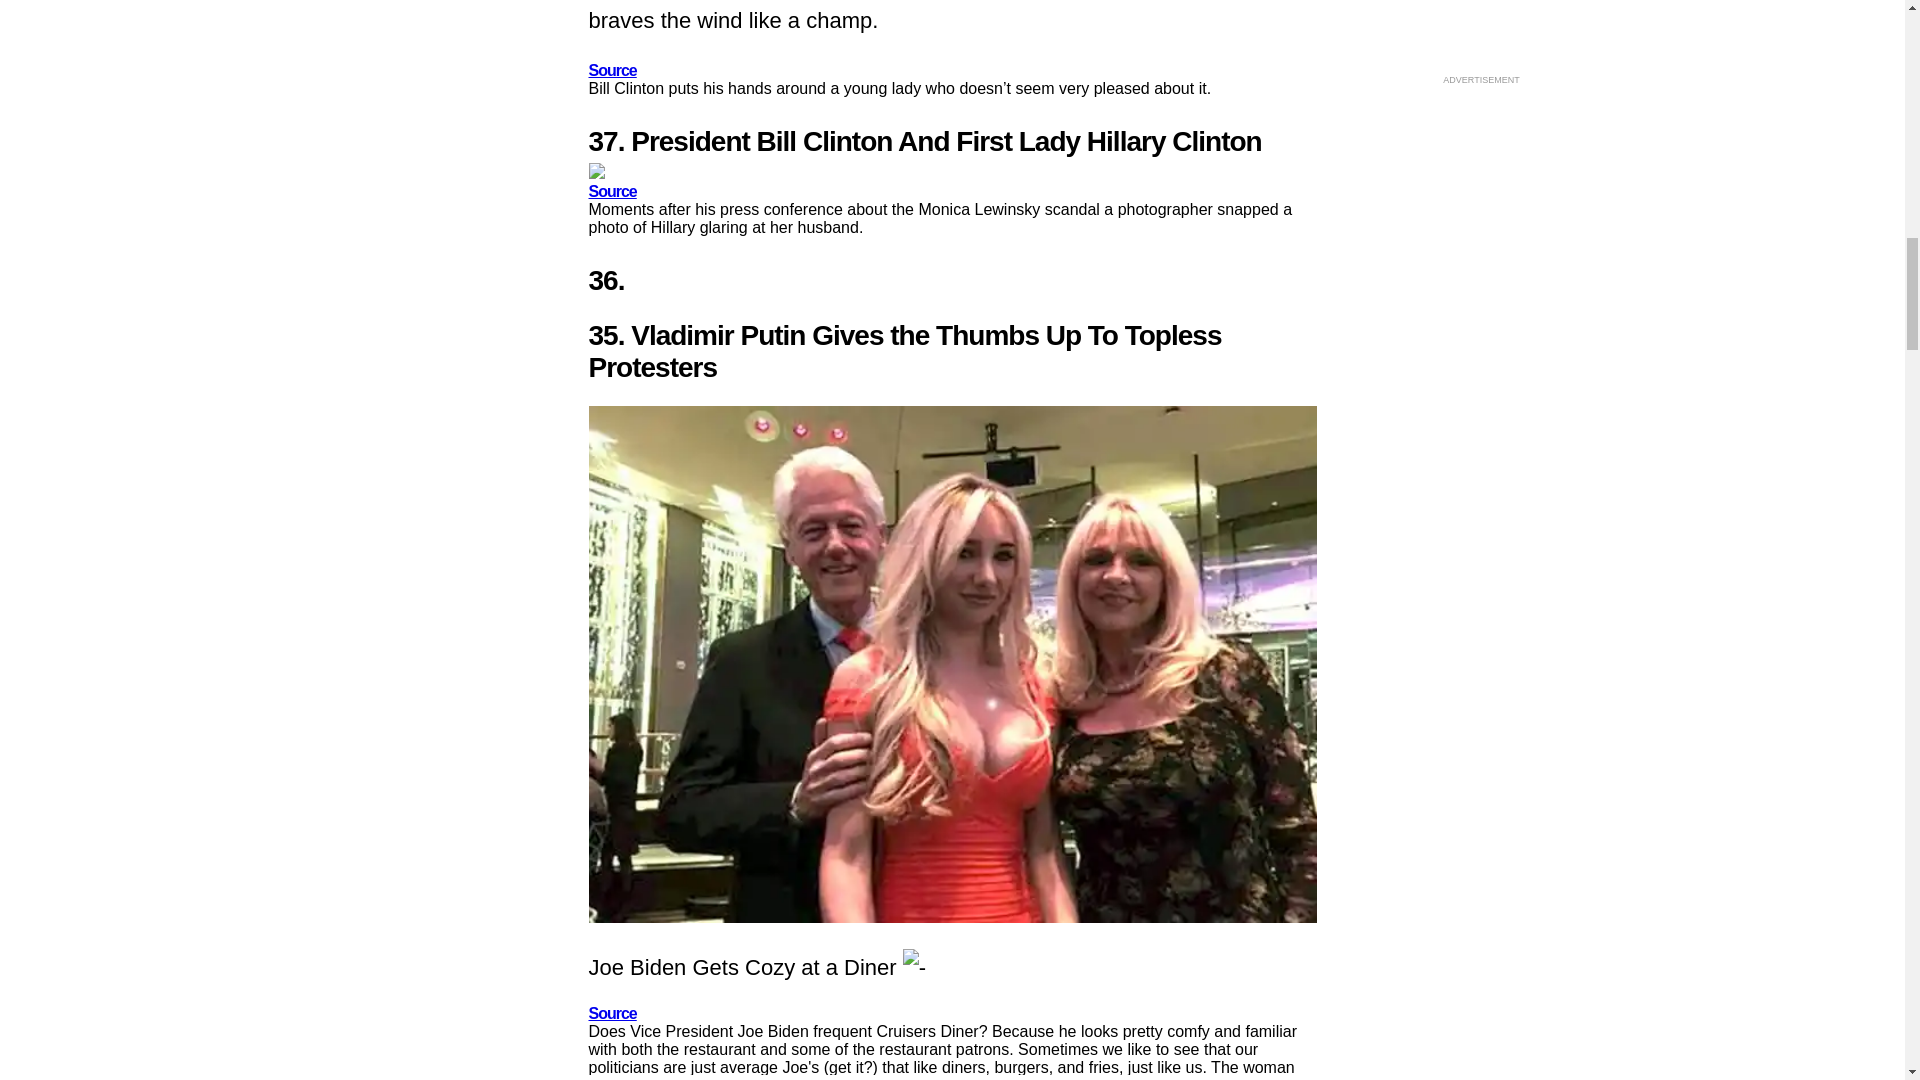  I want to click on Source, so click(611, 190).